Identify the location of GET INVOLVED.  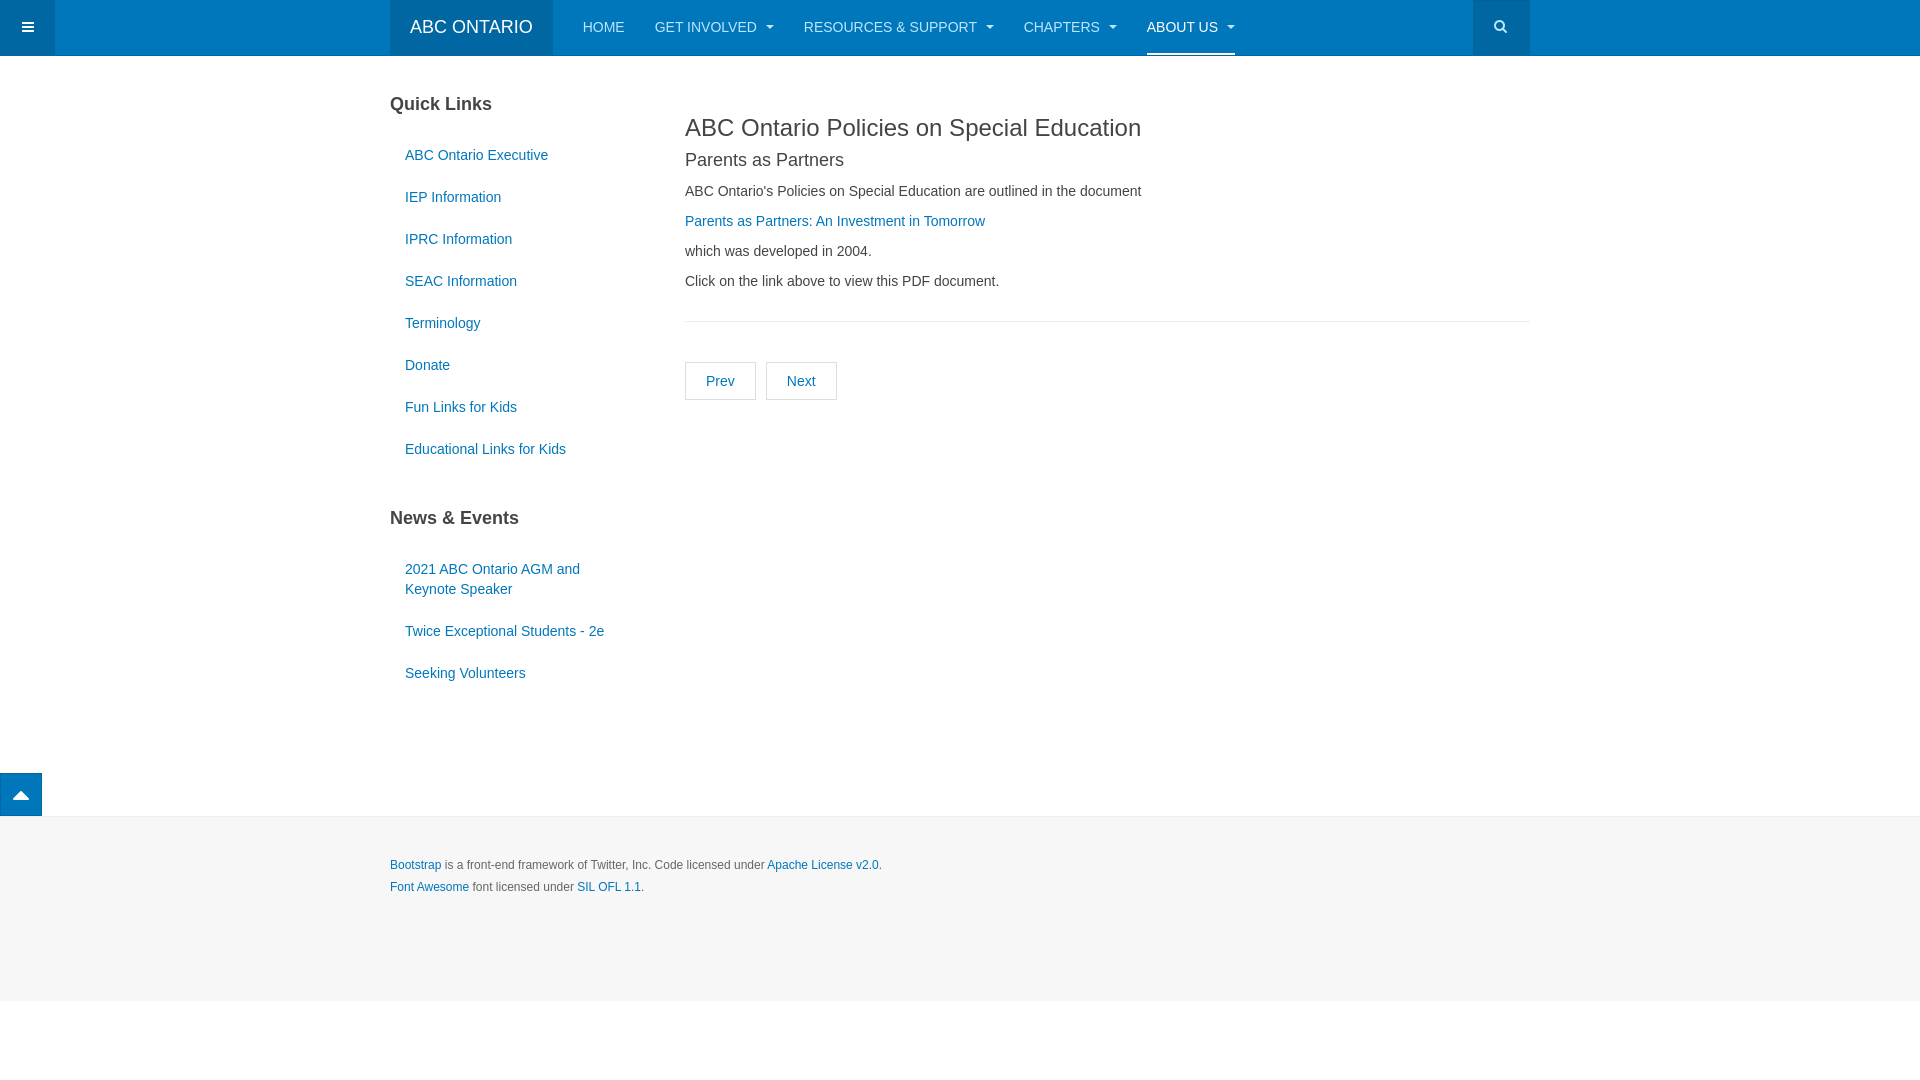
(714, 28).